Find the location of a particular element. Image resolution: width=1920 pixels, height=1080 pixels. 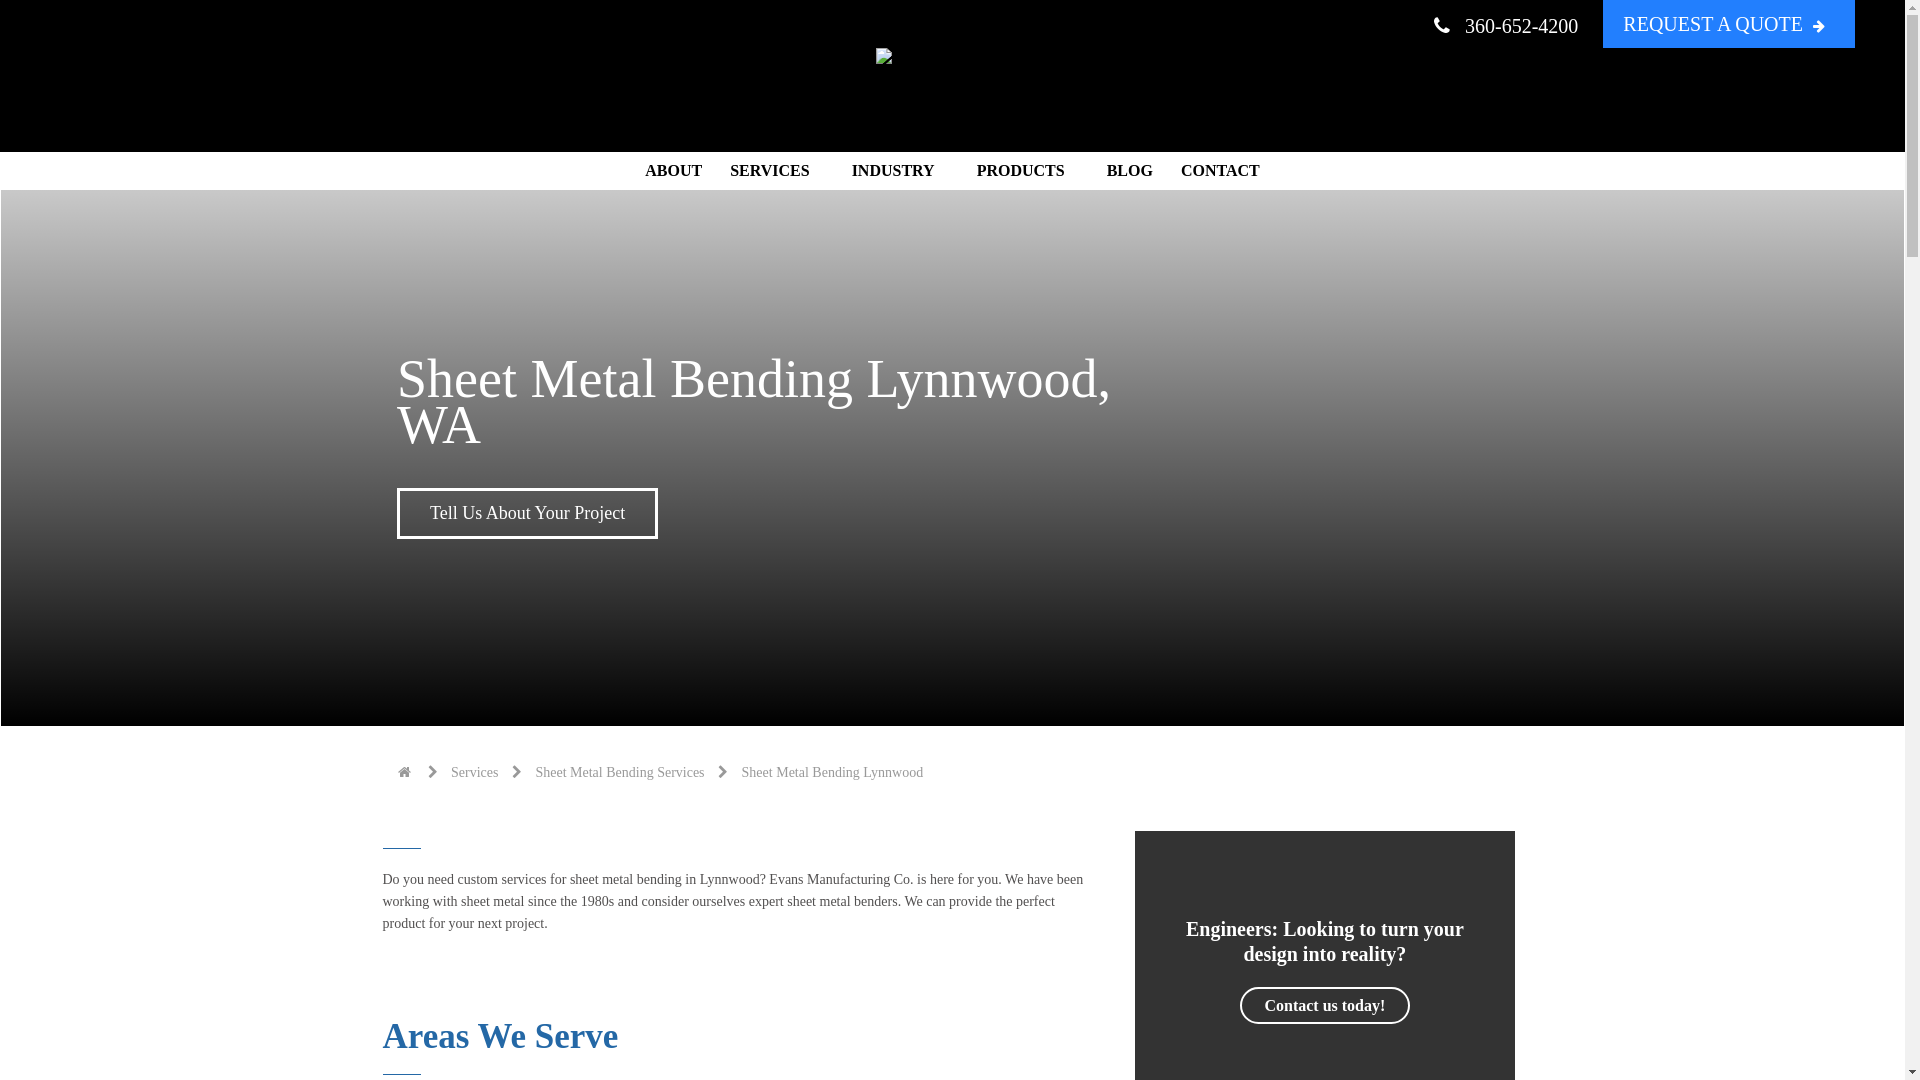

Services is located at coordinates (474, 772).